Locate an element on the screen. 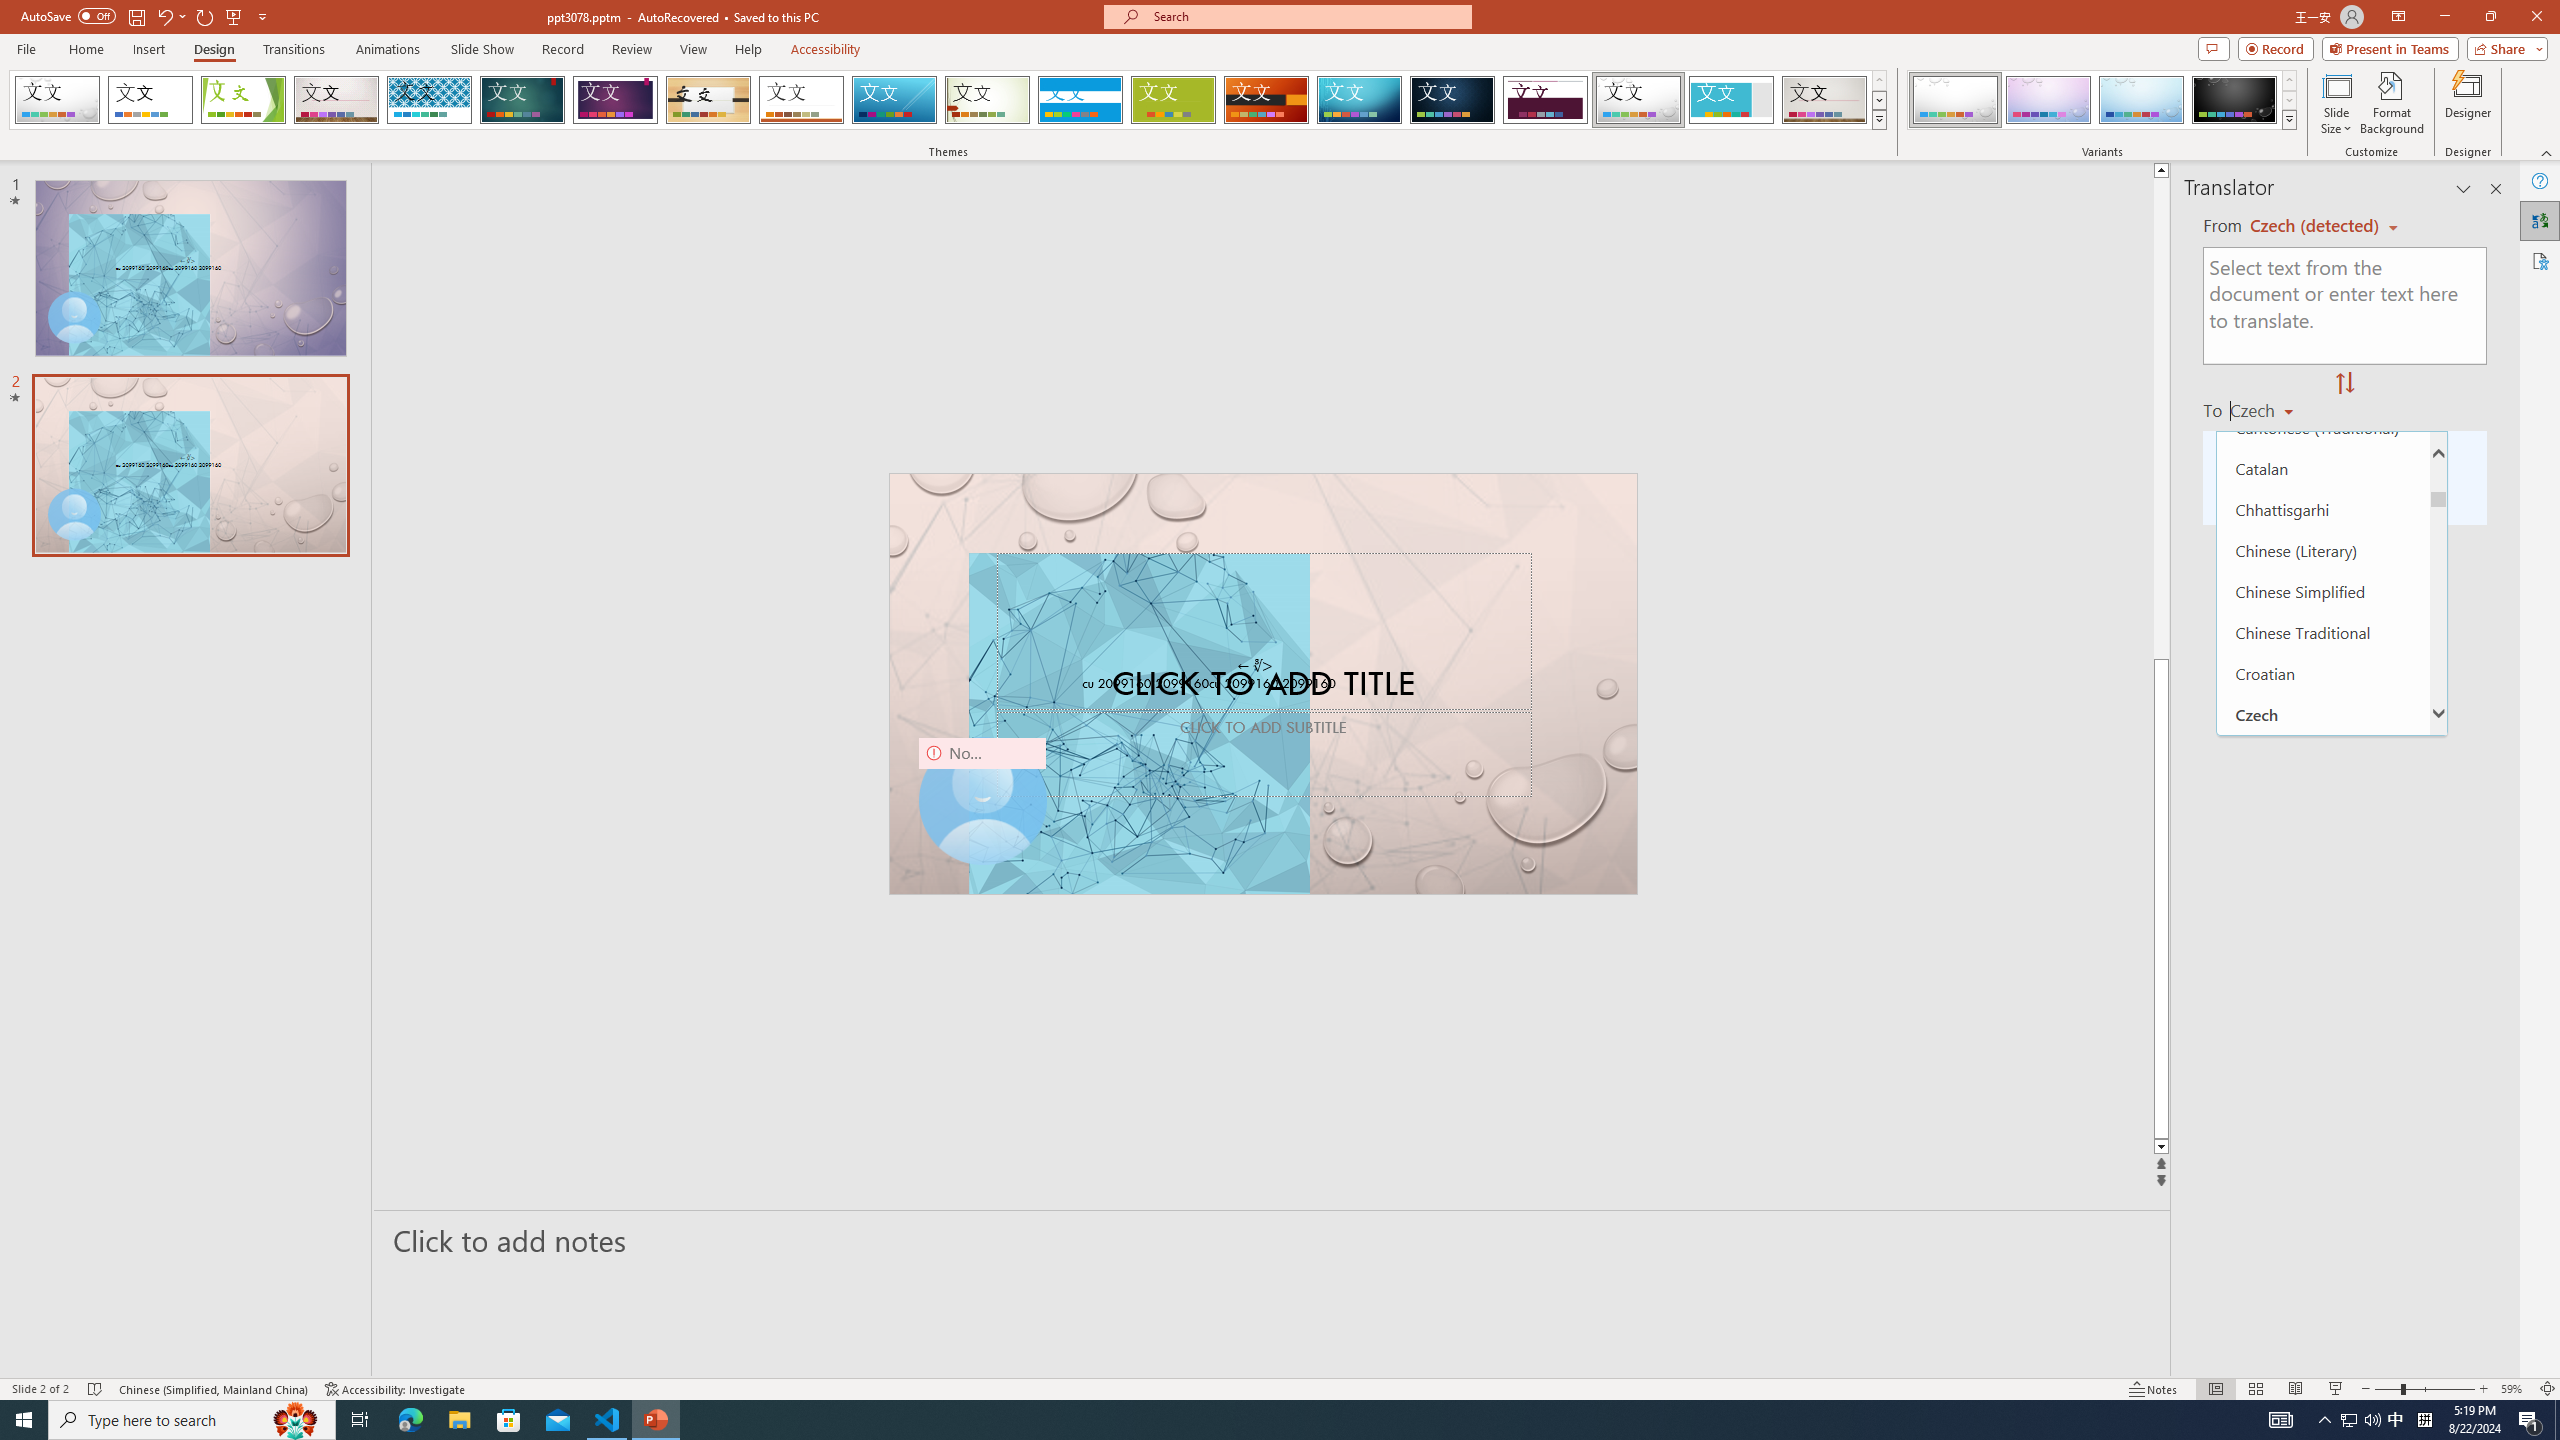 The image size is (2560, 1440). Ganda is located at coordinates (2322, 1328).